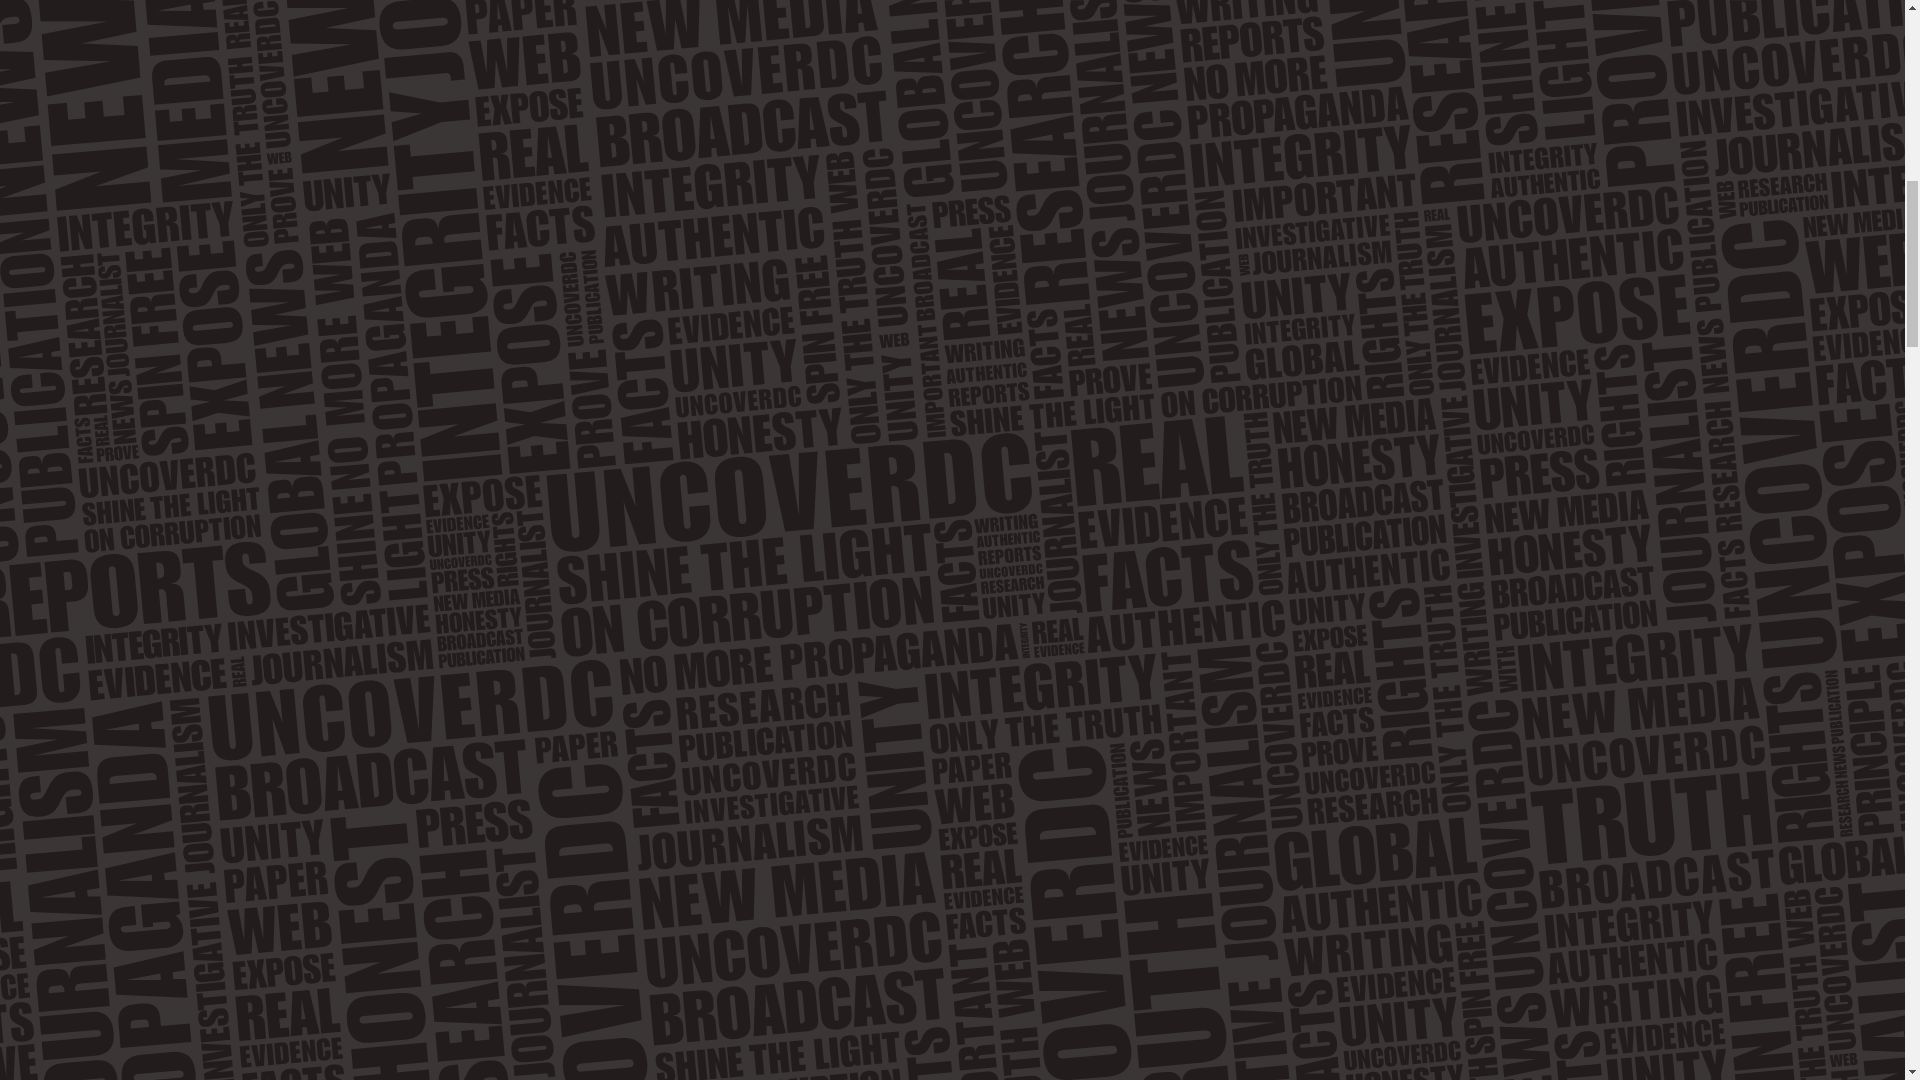 This screenshot has height=1080, width=1920. Describe the element at coordinates (310, 886) in the screenshot. I see `reports` at that location.